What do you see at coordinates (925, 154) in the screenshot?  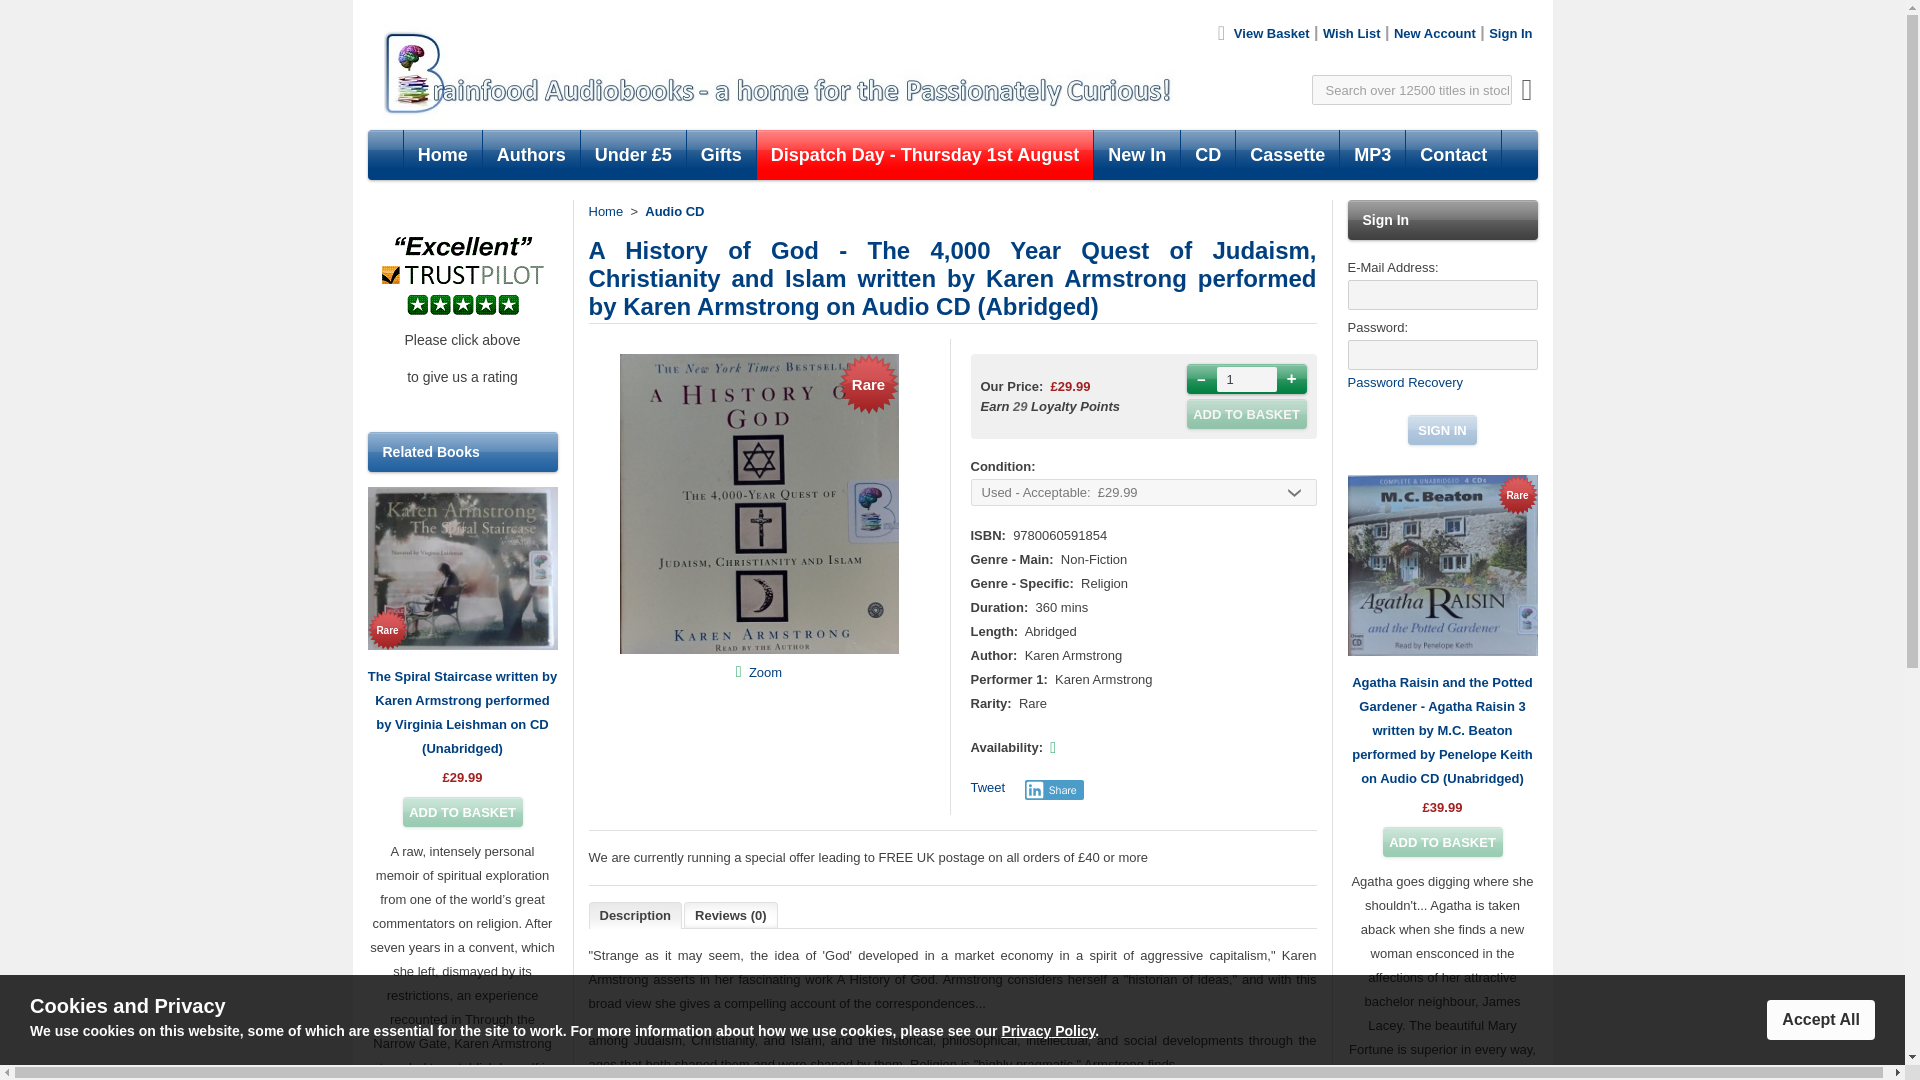 I see `Order Before 9 am on Thursday for Dispatch on Thursday!` at bounding box center [925, 154].